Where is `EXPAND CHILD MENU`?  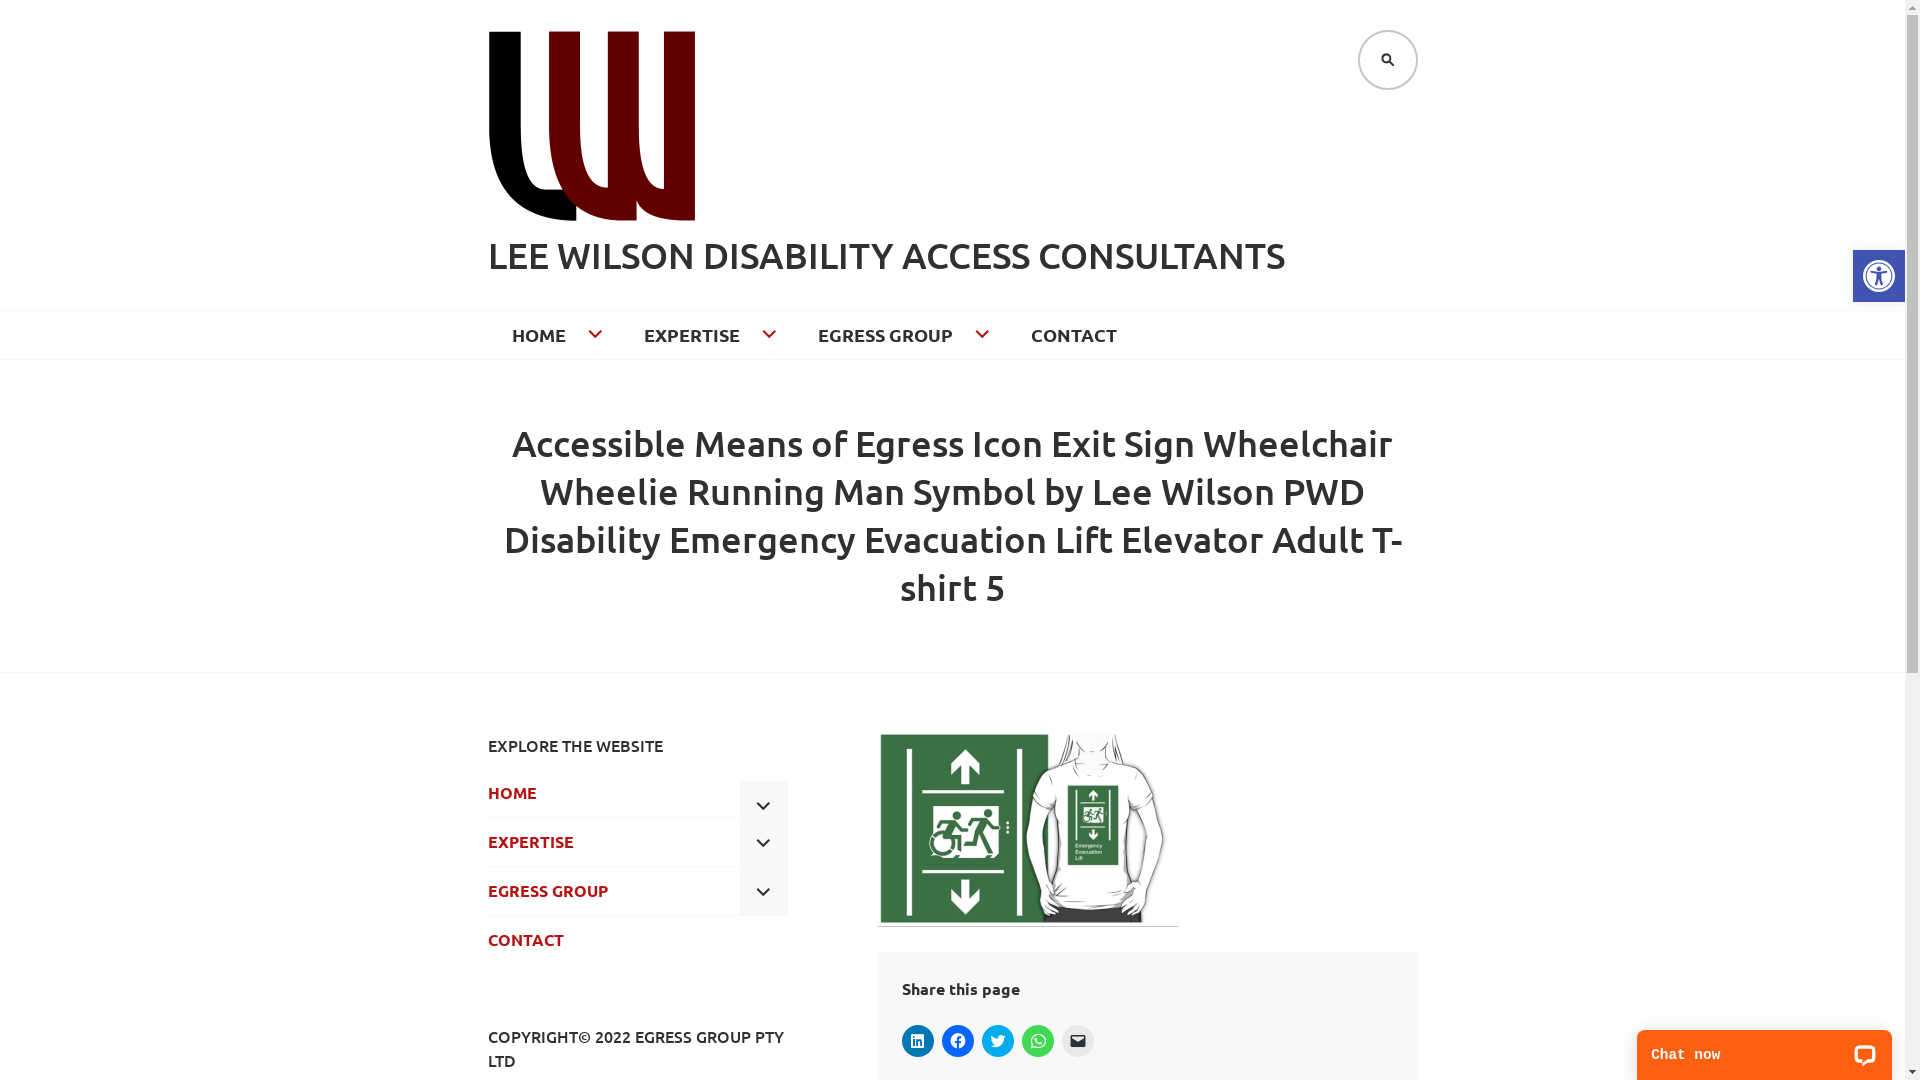 EXPAND CHILD MENU is located at coordinates (764, 842).